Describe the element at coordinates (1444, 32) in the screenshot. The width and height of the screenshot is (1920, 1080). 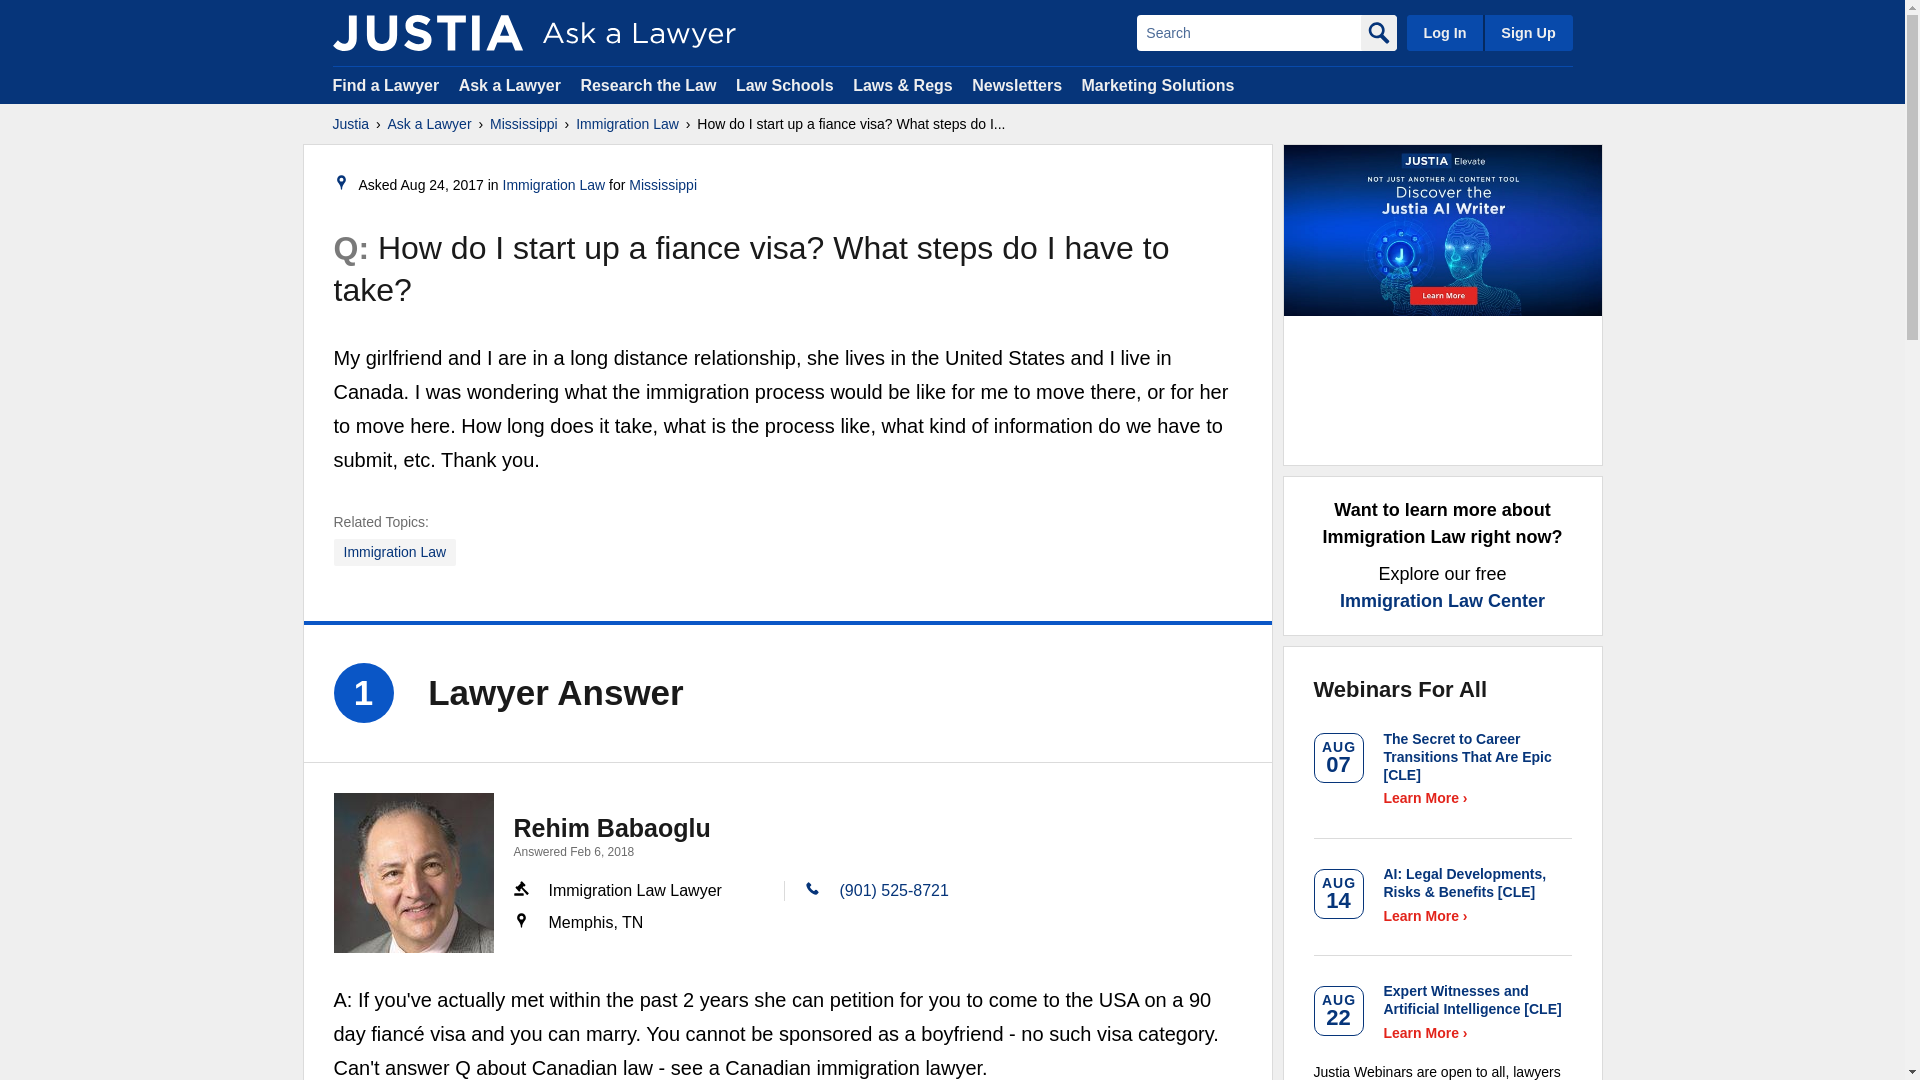
I see `Log In` at that location.